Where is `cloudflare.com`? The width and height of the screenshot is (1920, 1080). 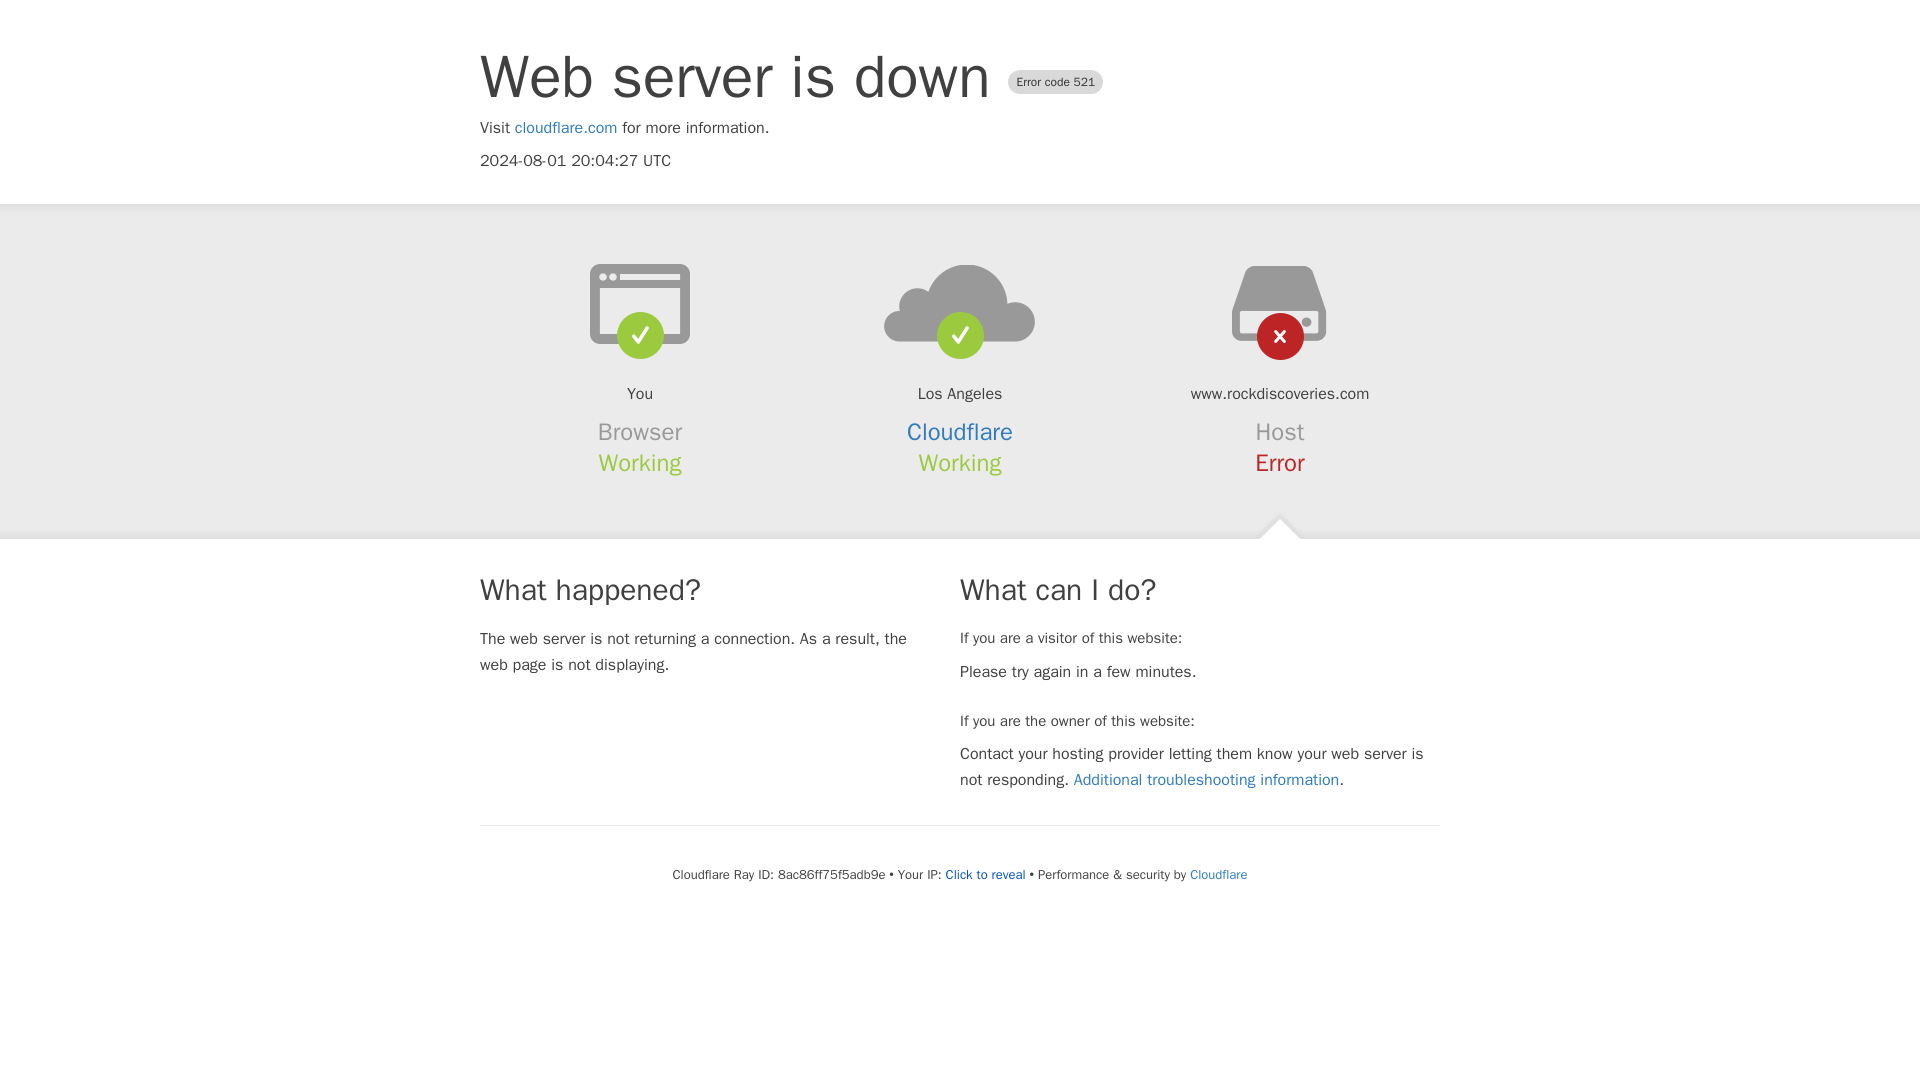 cloudflare.com is located at coordinates (566, 128).